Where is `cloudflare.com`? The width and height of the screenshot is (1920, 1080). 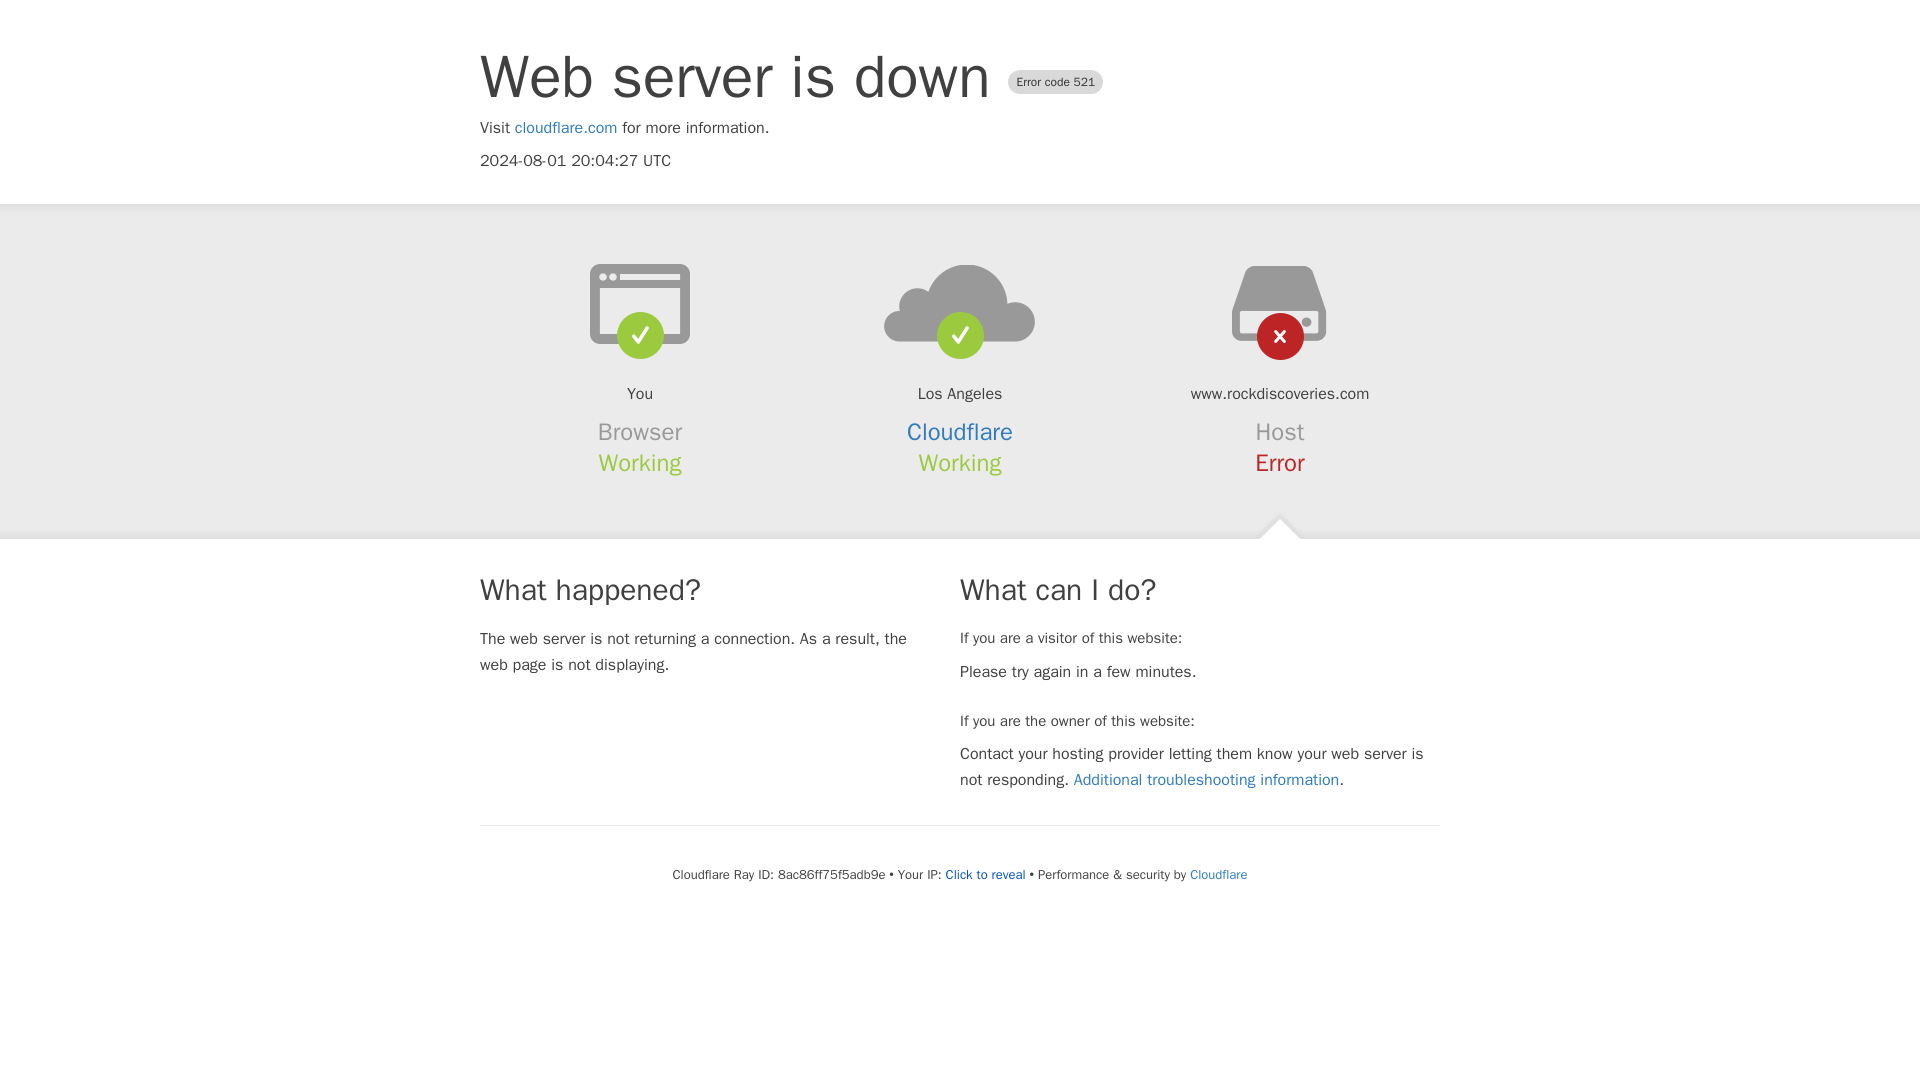 cloudflare.com is located at coordinates (566, 128).